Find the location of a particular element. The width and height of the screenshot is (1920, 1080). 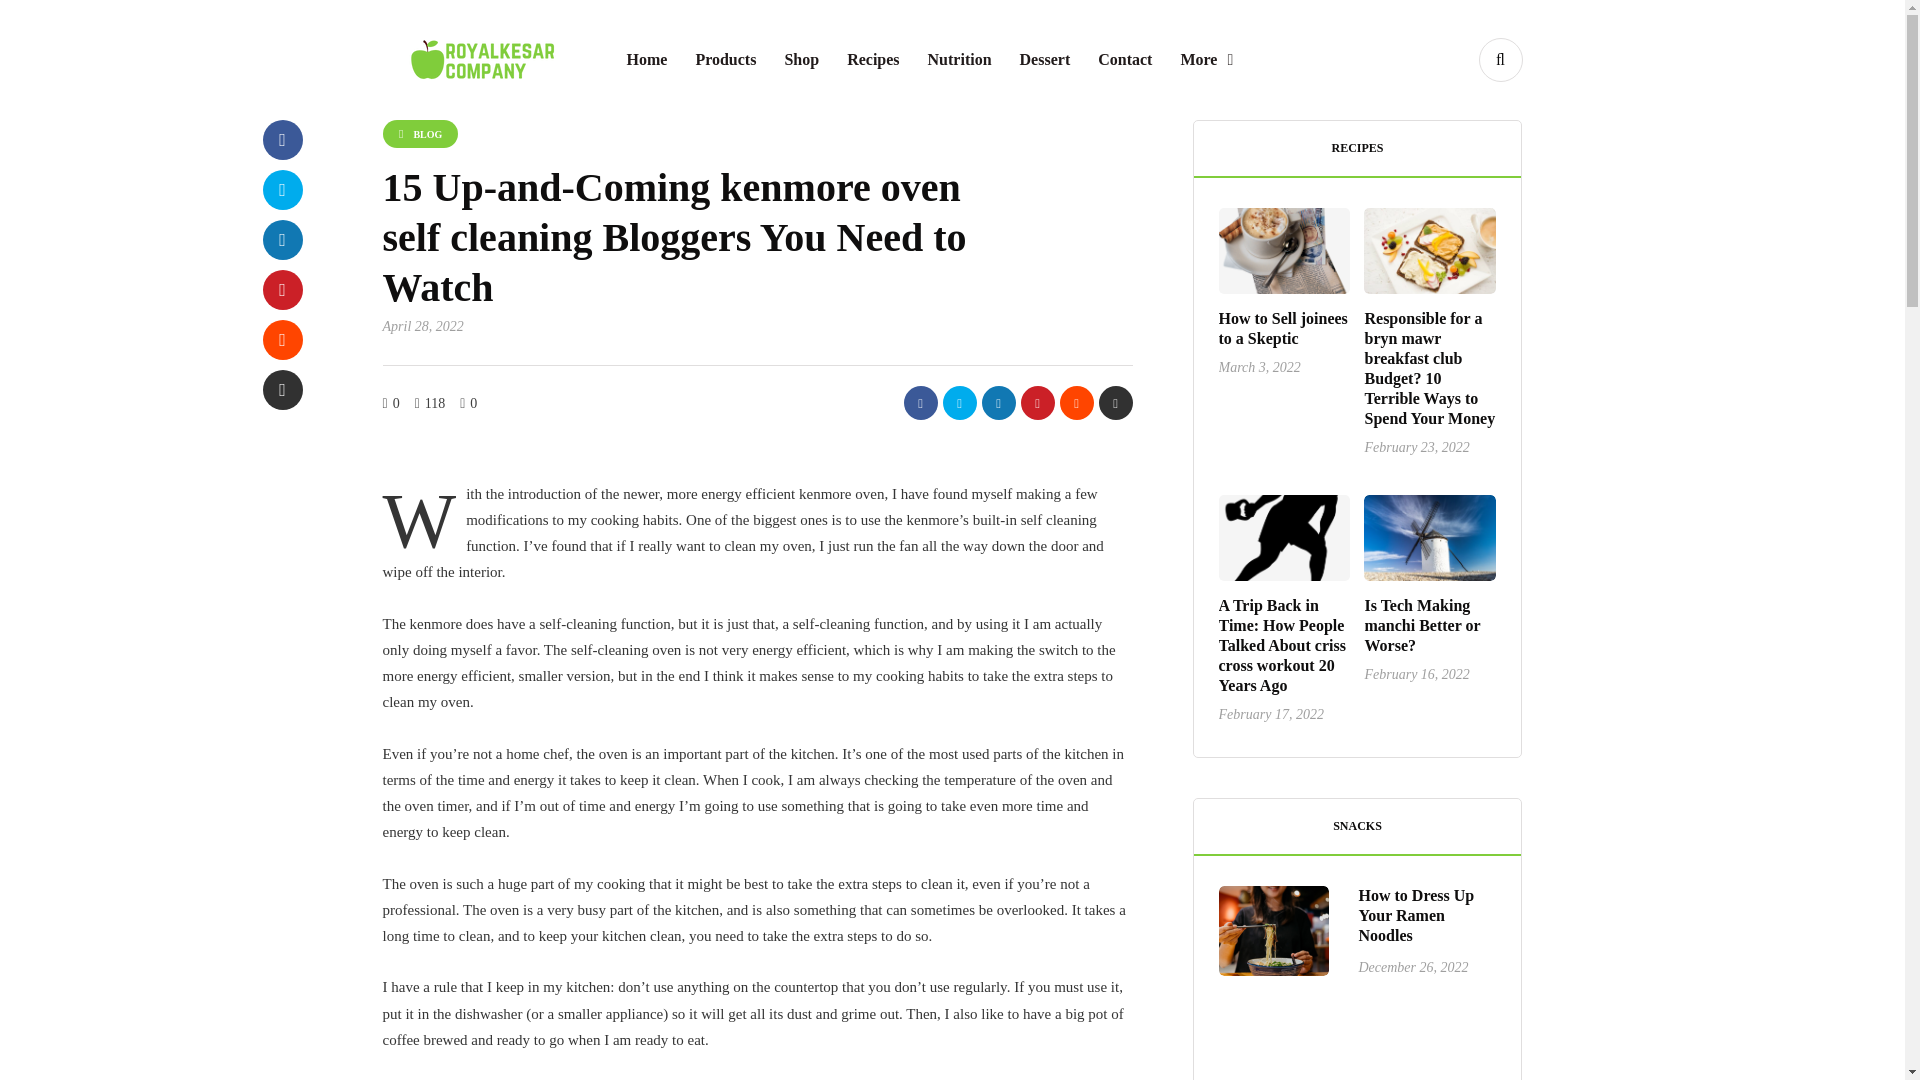

Pin this is located at coordinates (281, 290).